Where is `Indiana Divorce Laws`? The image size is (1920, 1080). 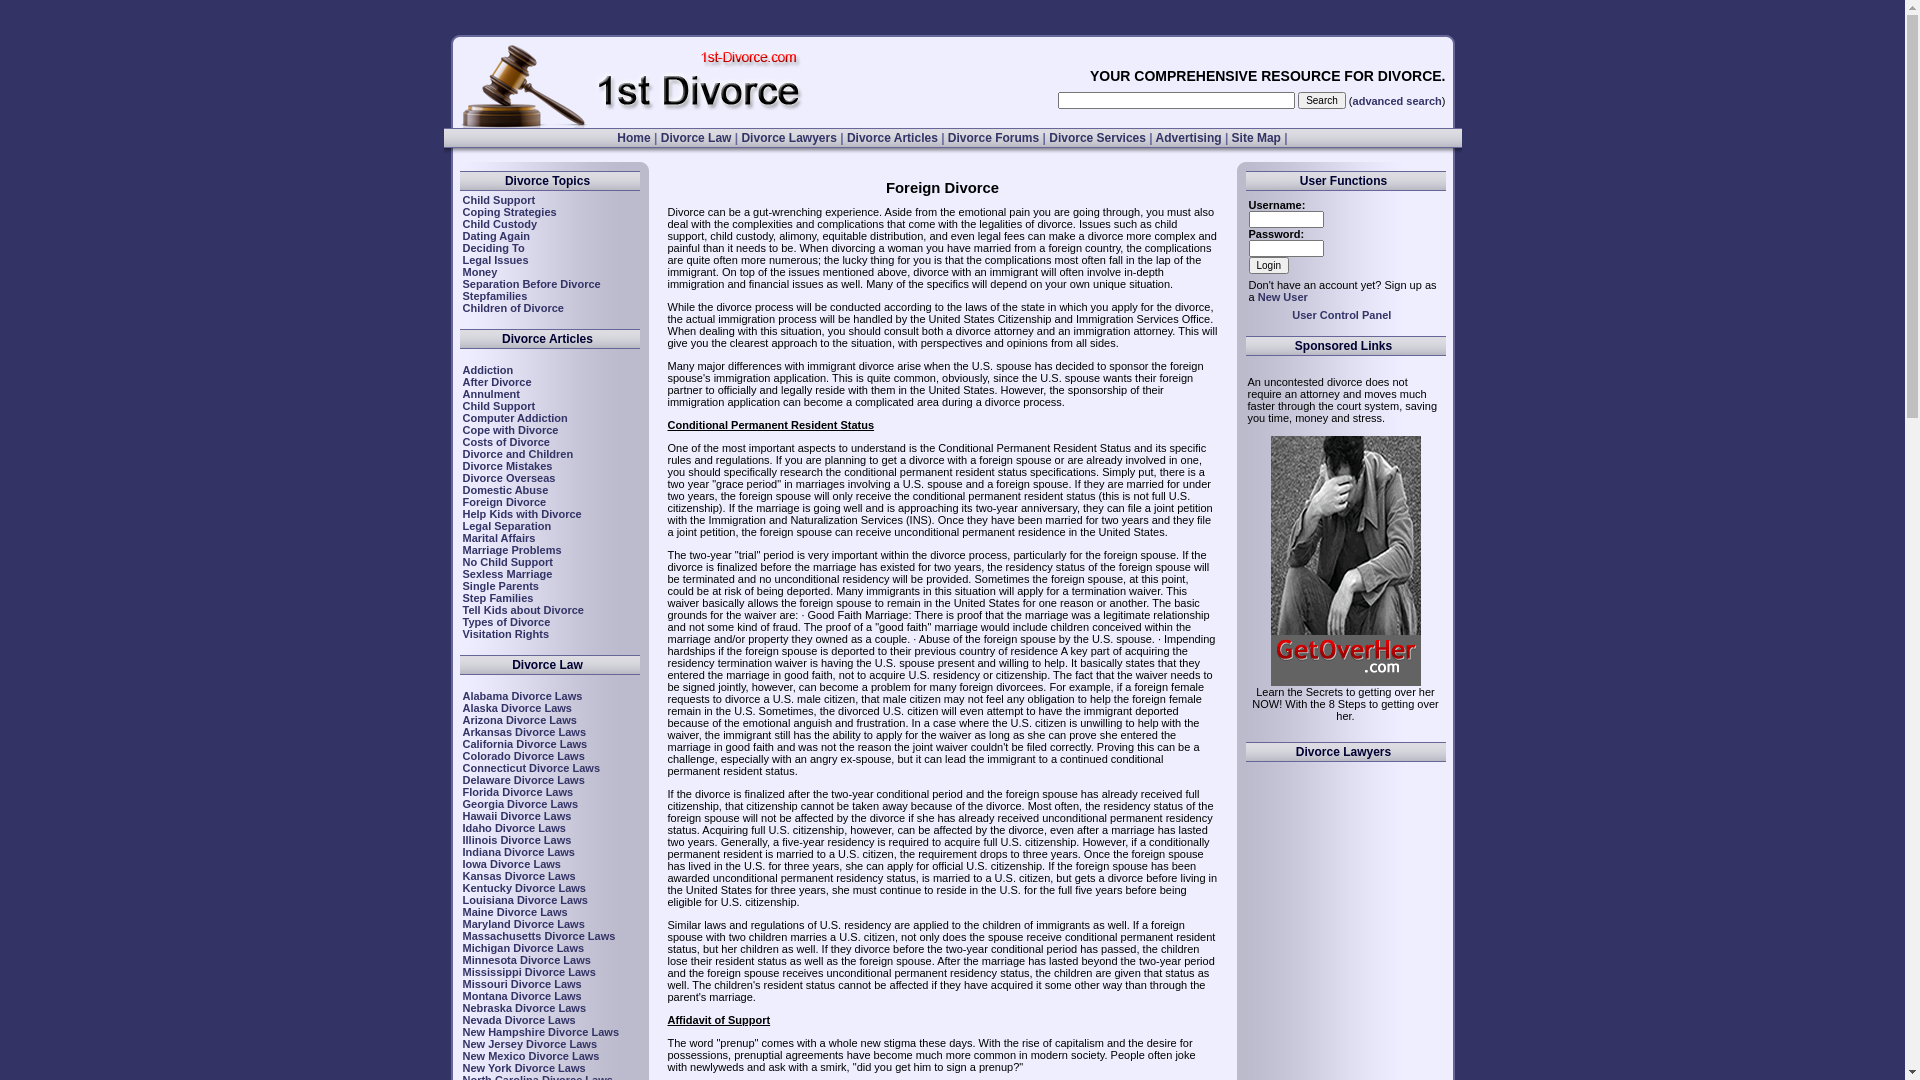 Indiana Divorce Laws is located at coordinates (518, 852).